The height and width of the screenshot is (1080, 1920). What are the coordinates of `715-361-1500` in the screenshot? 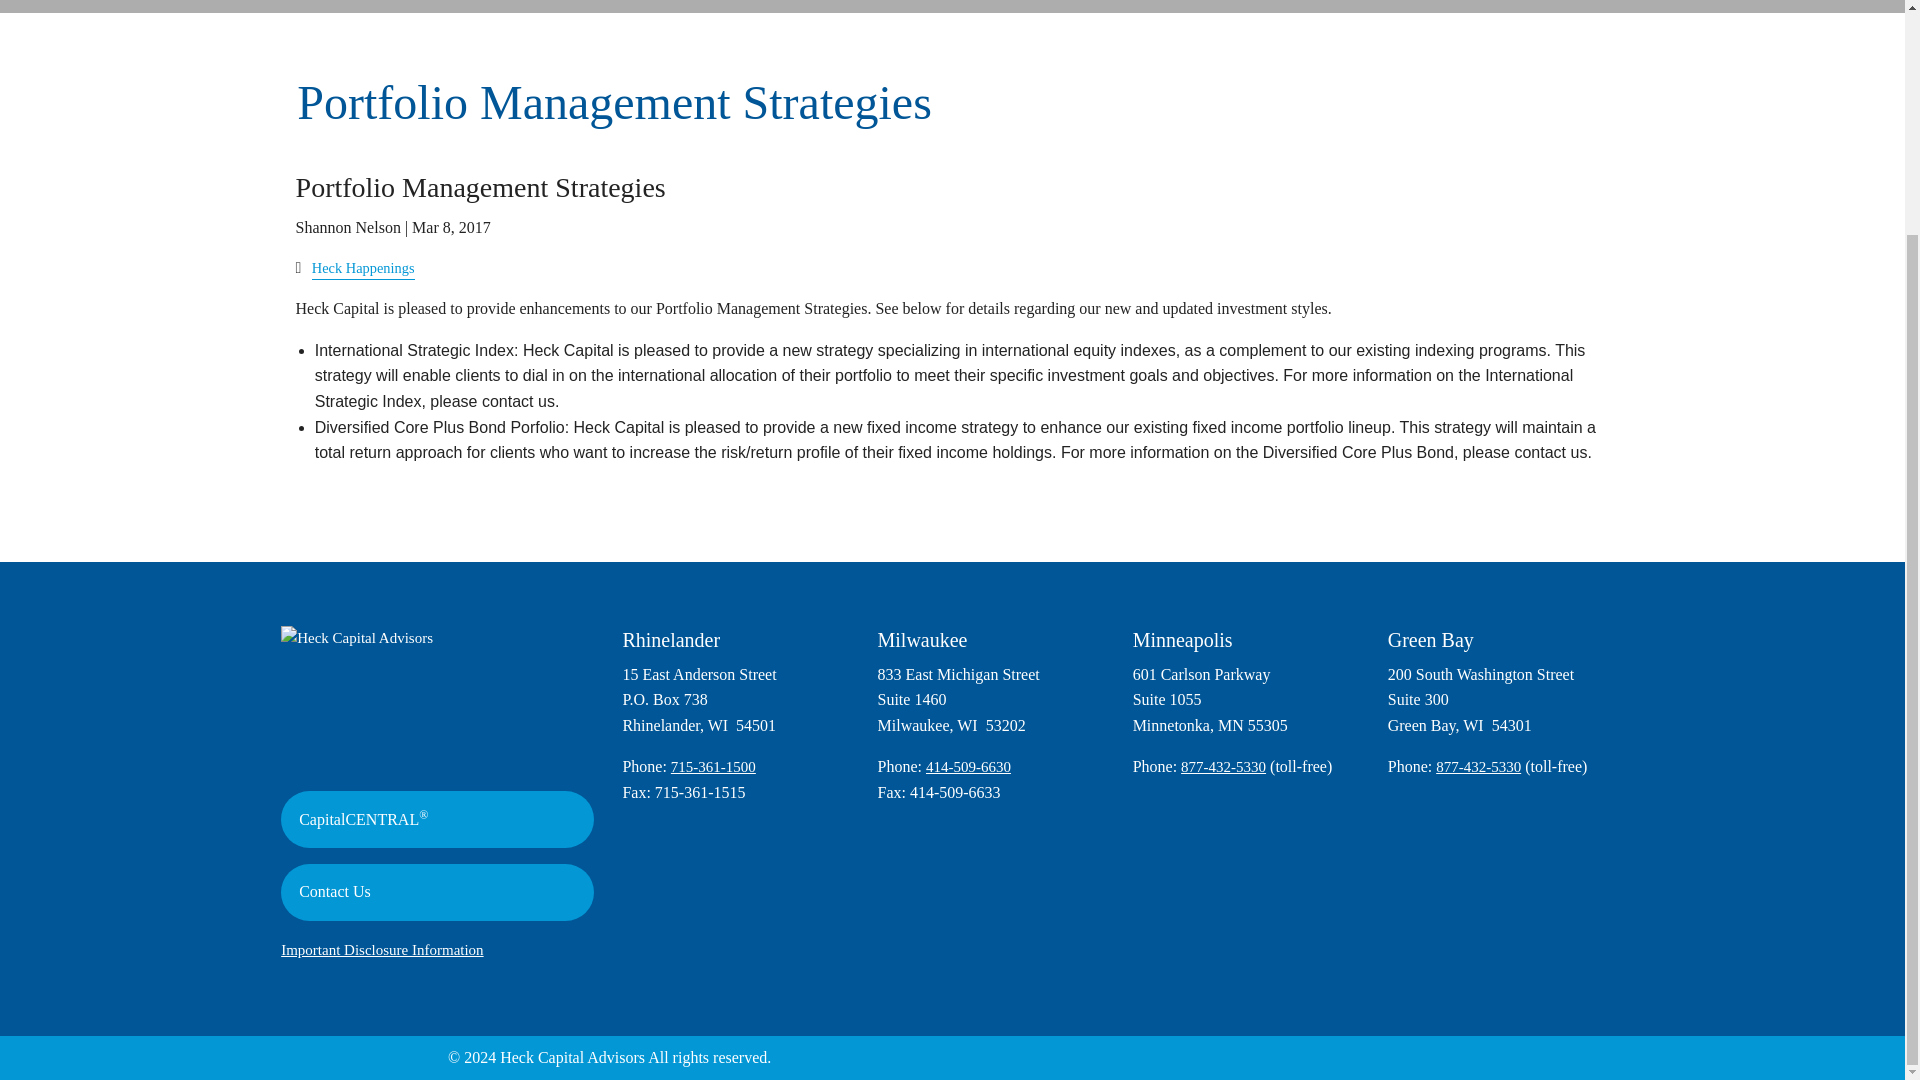 It's located at (713, 767).